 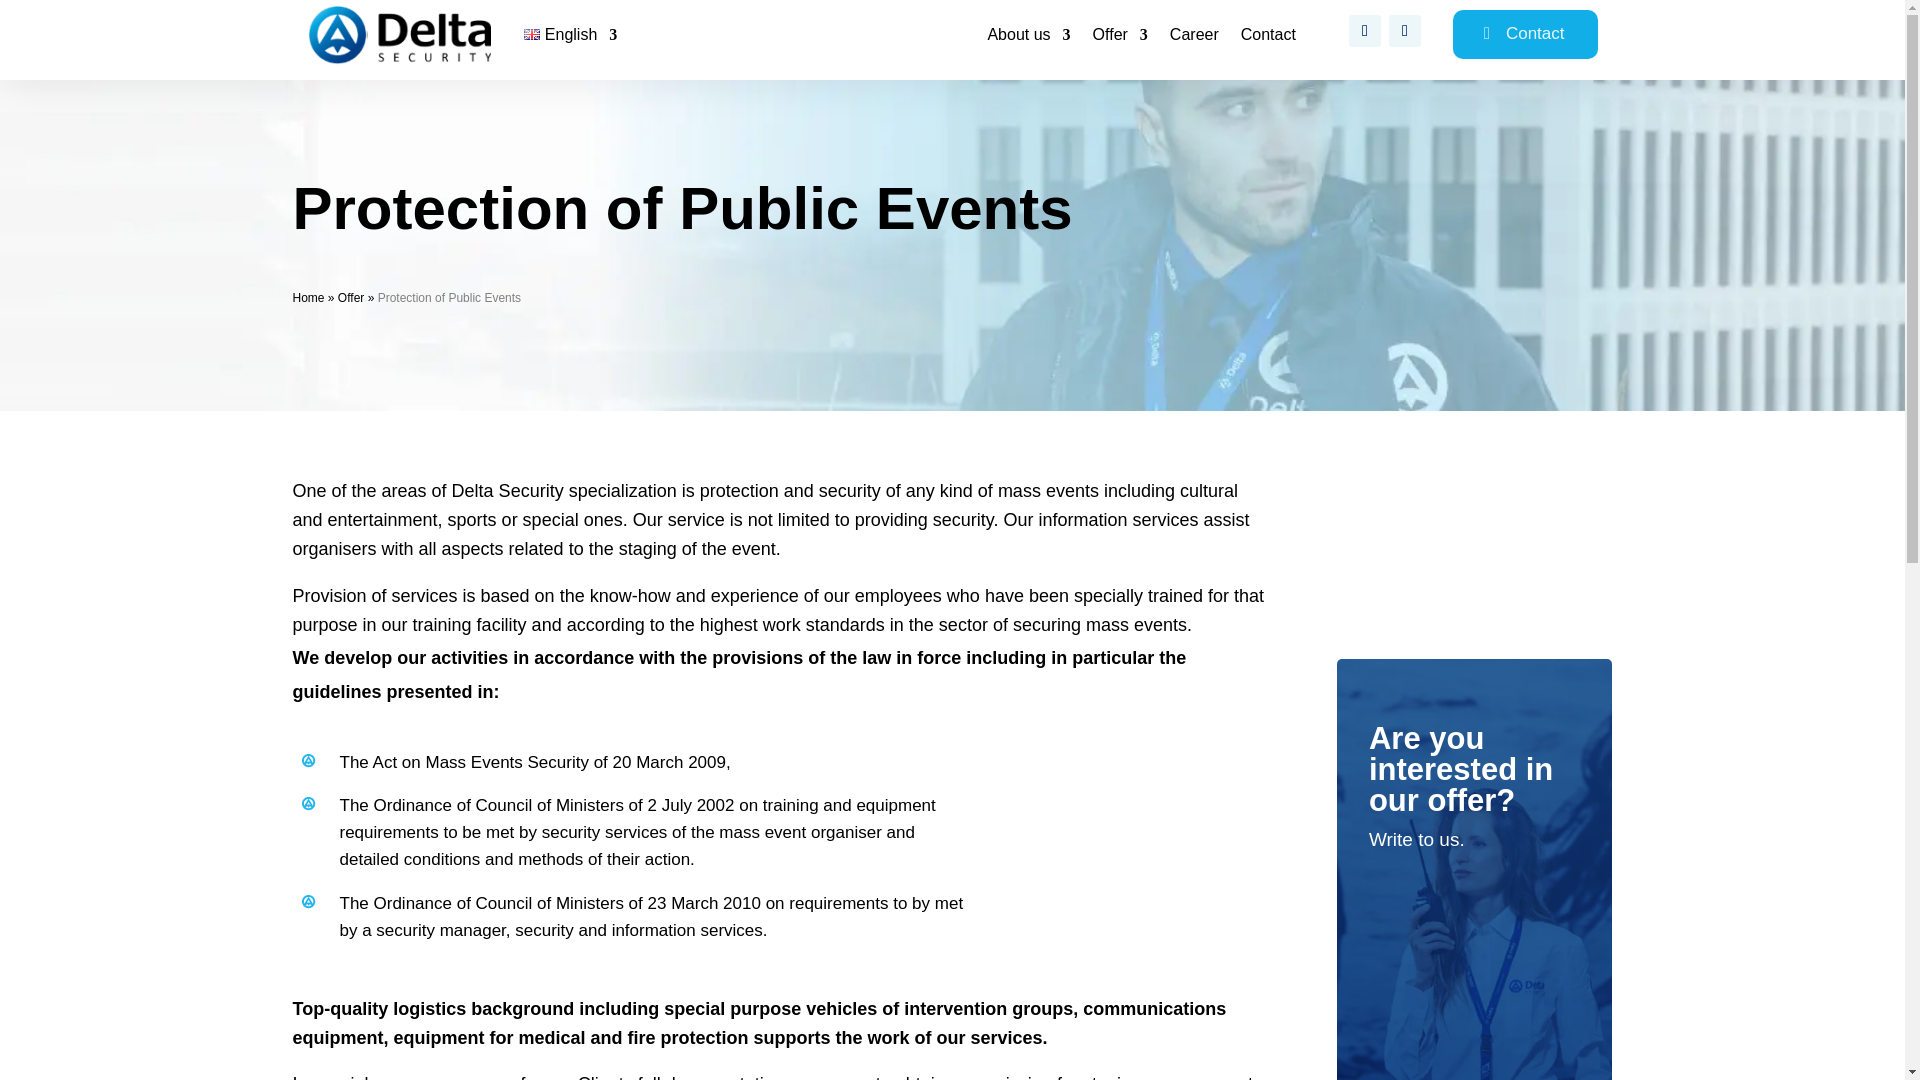 I want to click on Offer, so click(x=1120, y=38).